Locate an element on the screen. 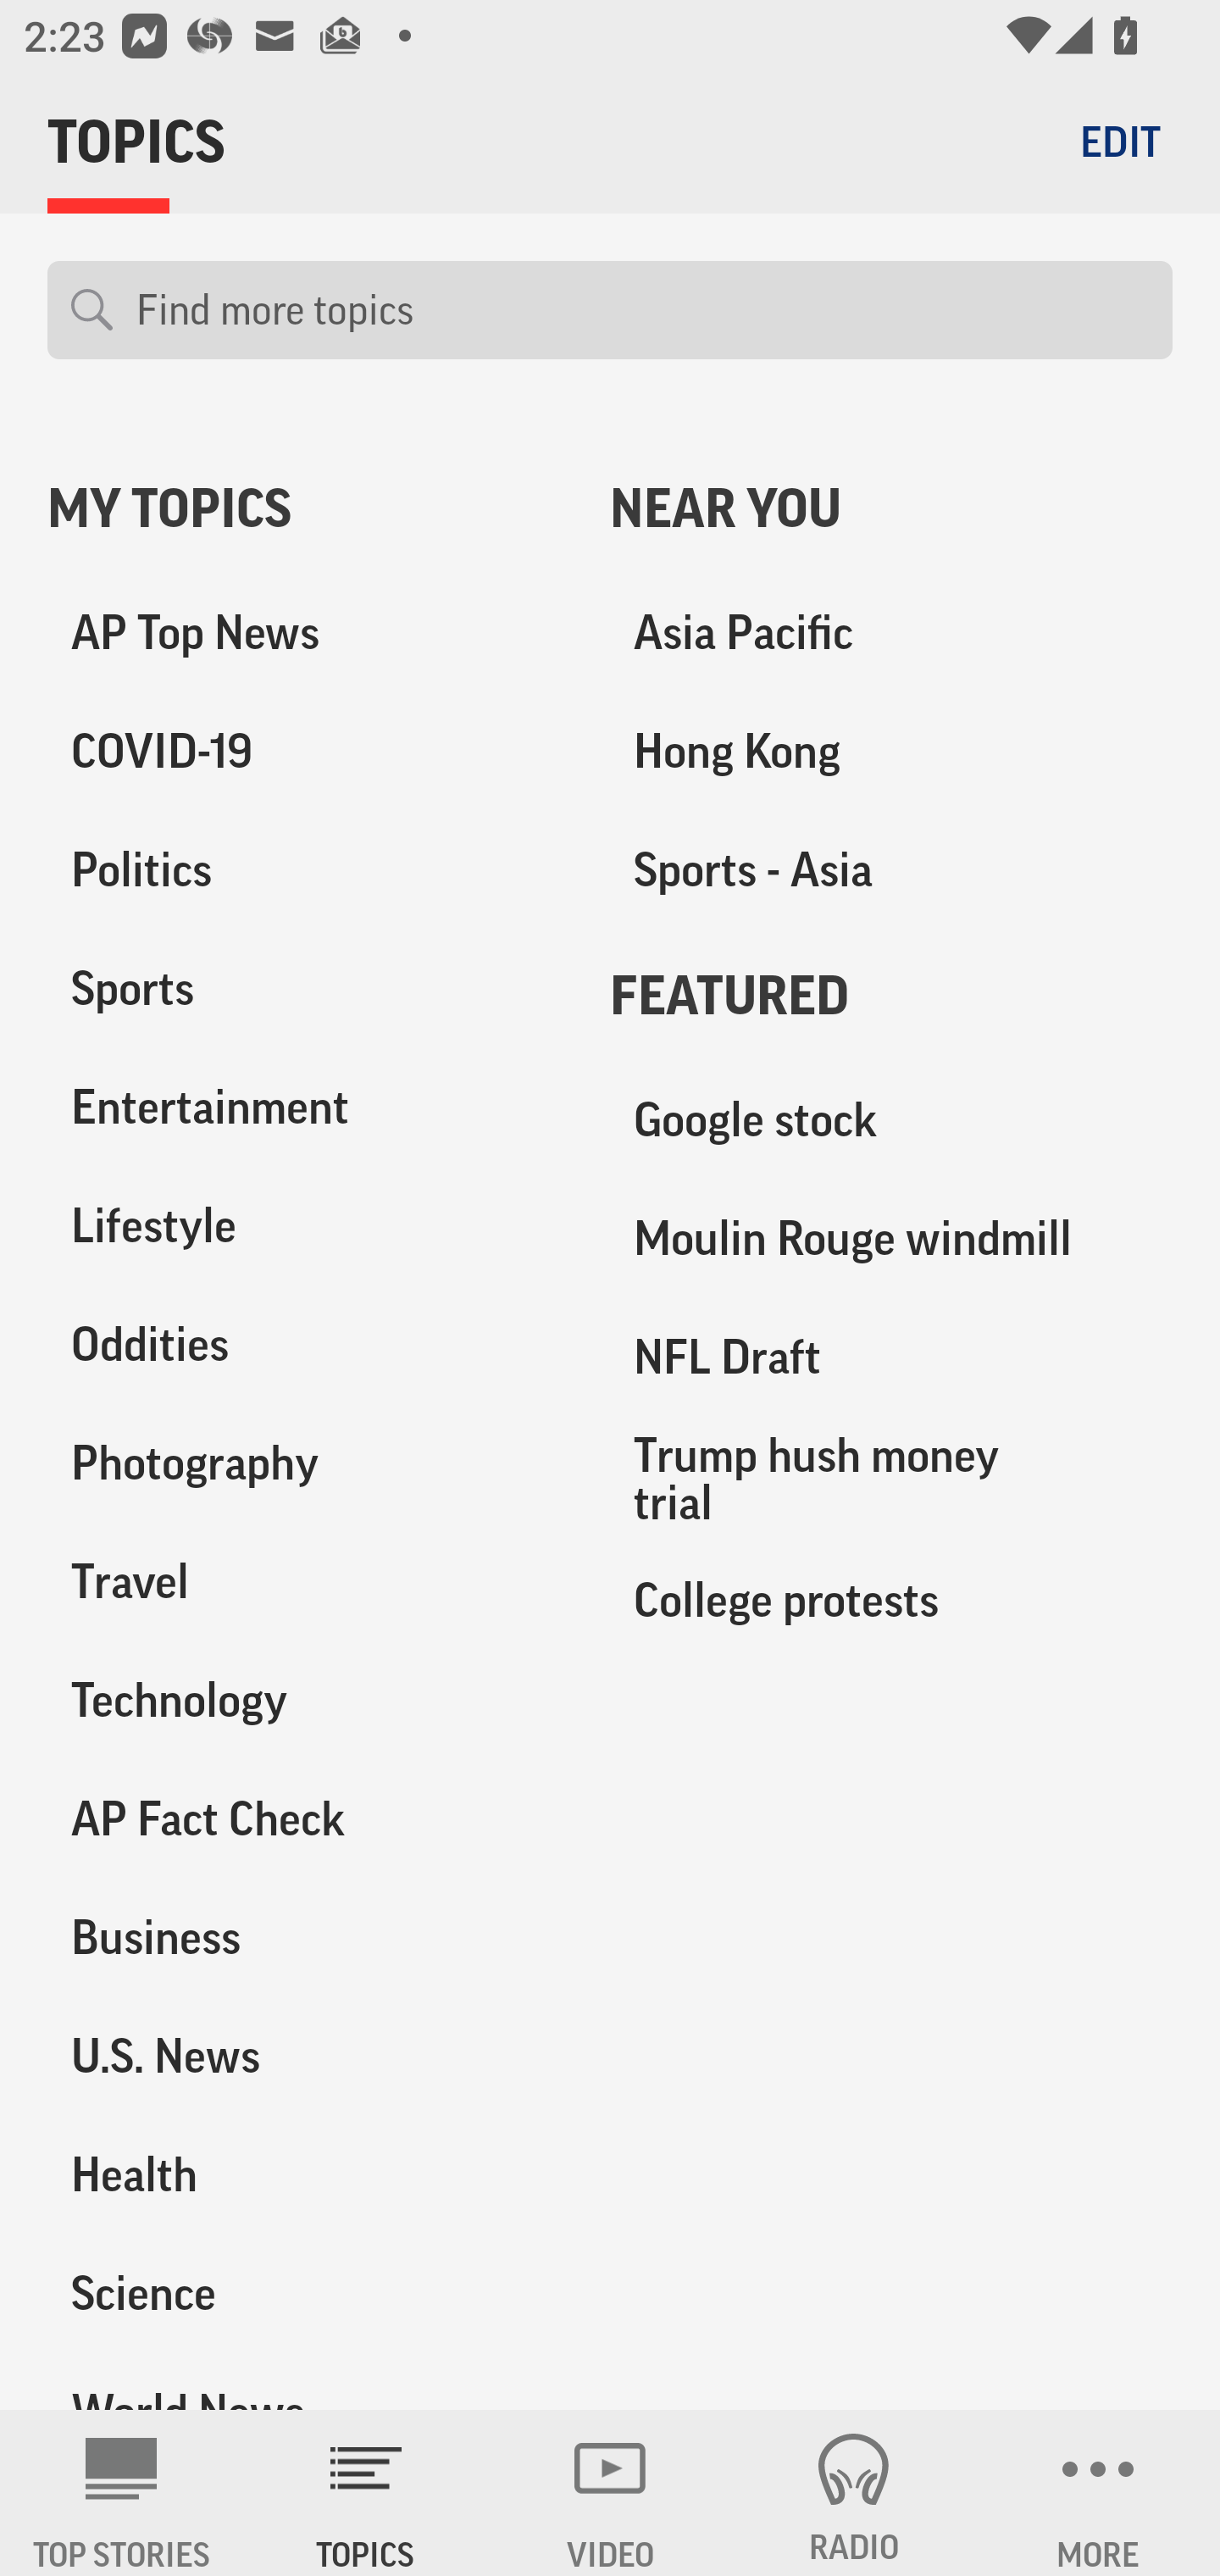 The height and width of the screenshot is (2576, 1220). Technology is located at coordinates (305, 1700).